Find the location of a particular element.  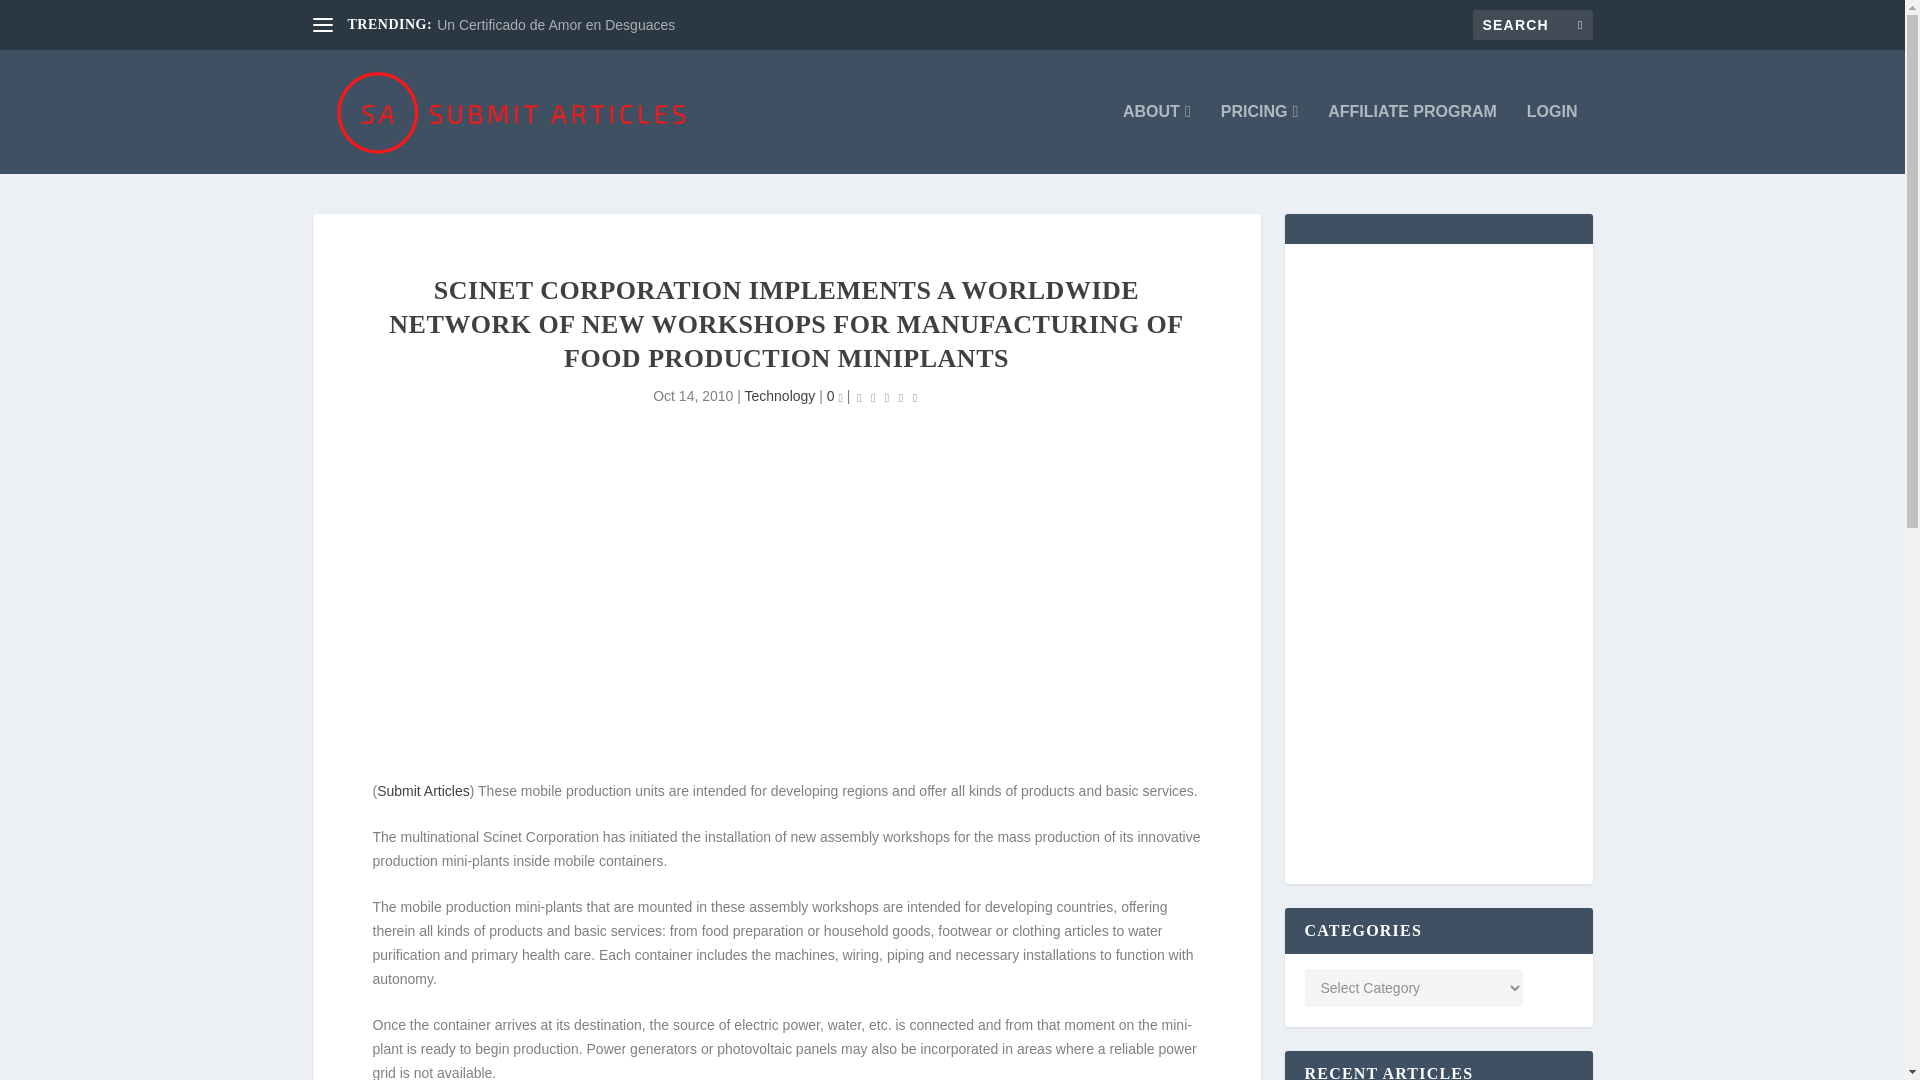

Rating: 0.00 is located at coordinates (886, 397).